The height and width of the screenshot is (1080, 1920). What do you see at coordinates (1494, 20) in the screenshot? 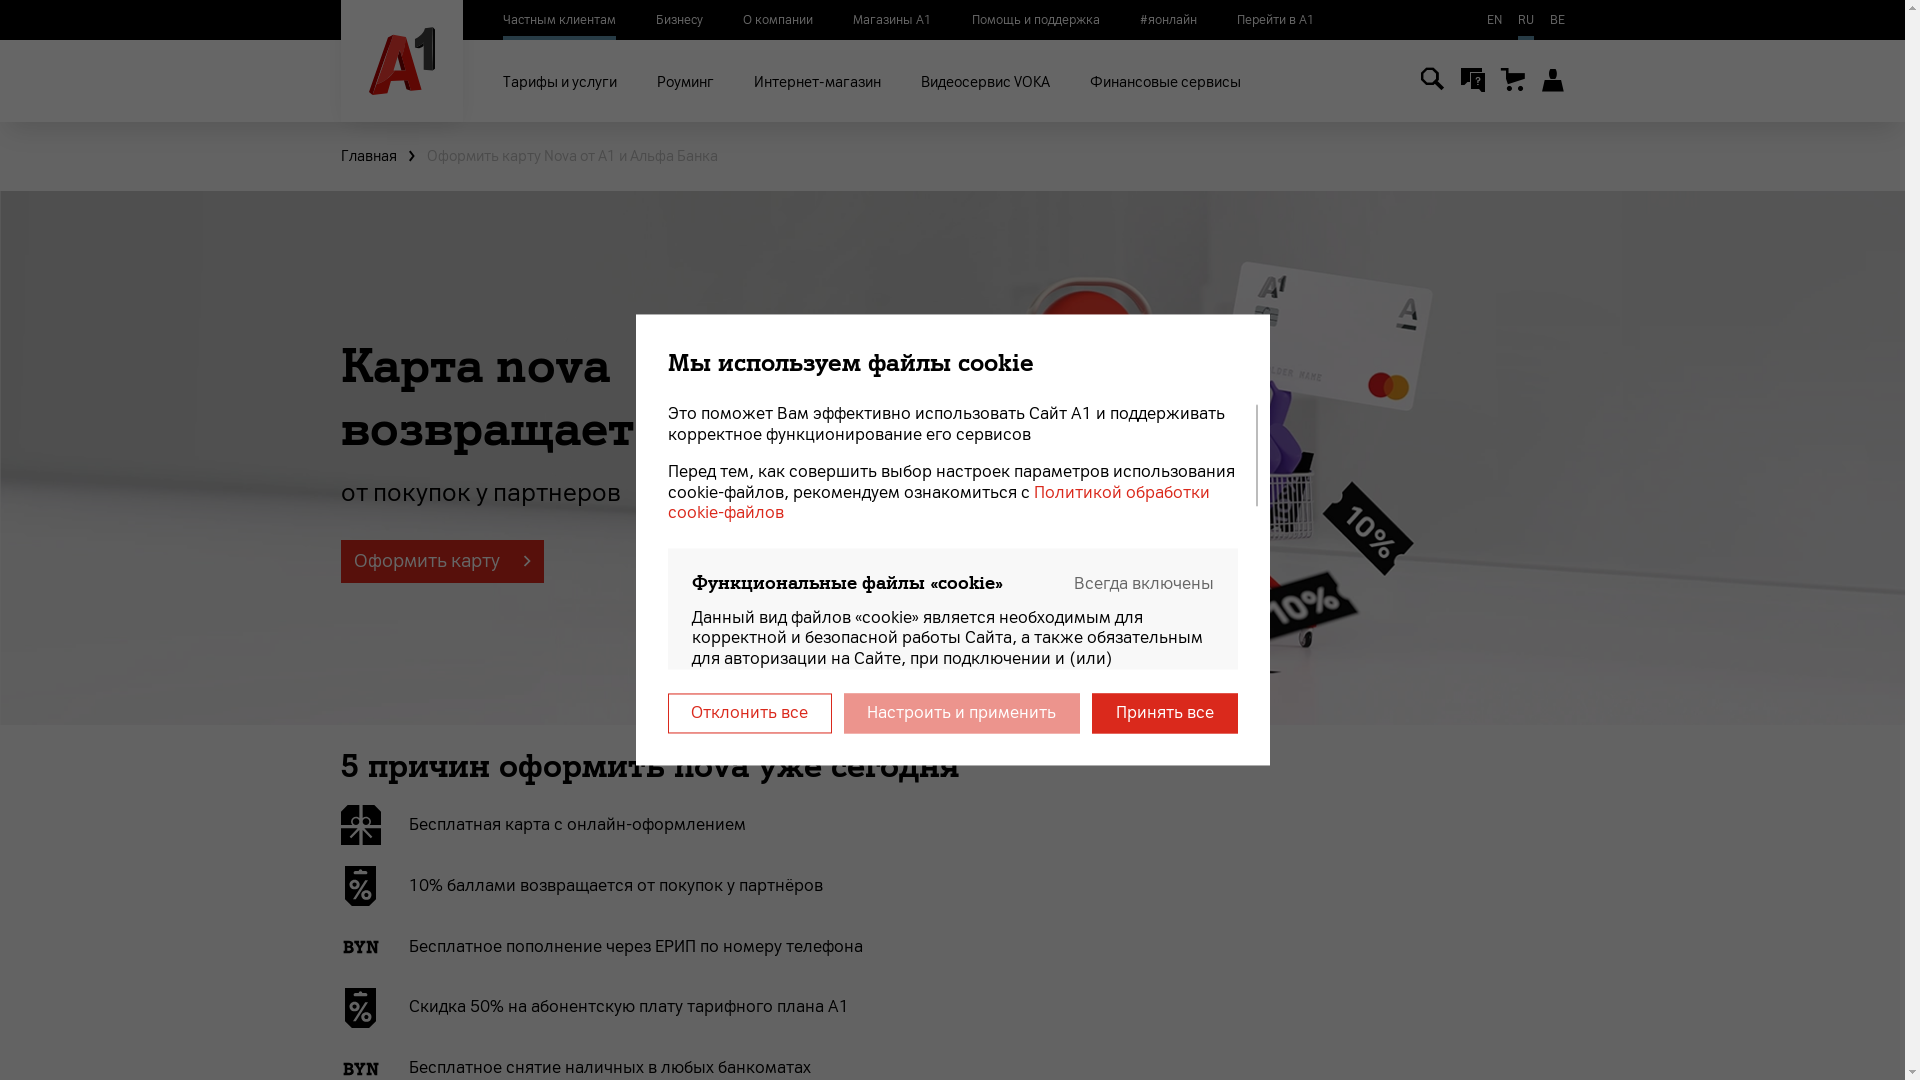
I see `EN` at bounding box center [1494, 20].